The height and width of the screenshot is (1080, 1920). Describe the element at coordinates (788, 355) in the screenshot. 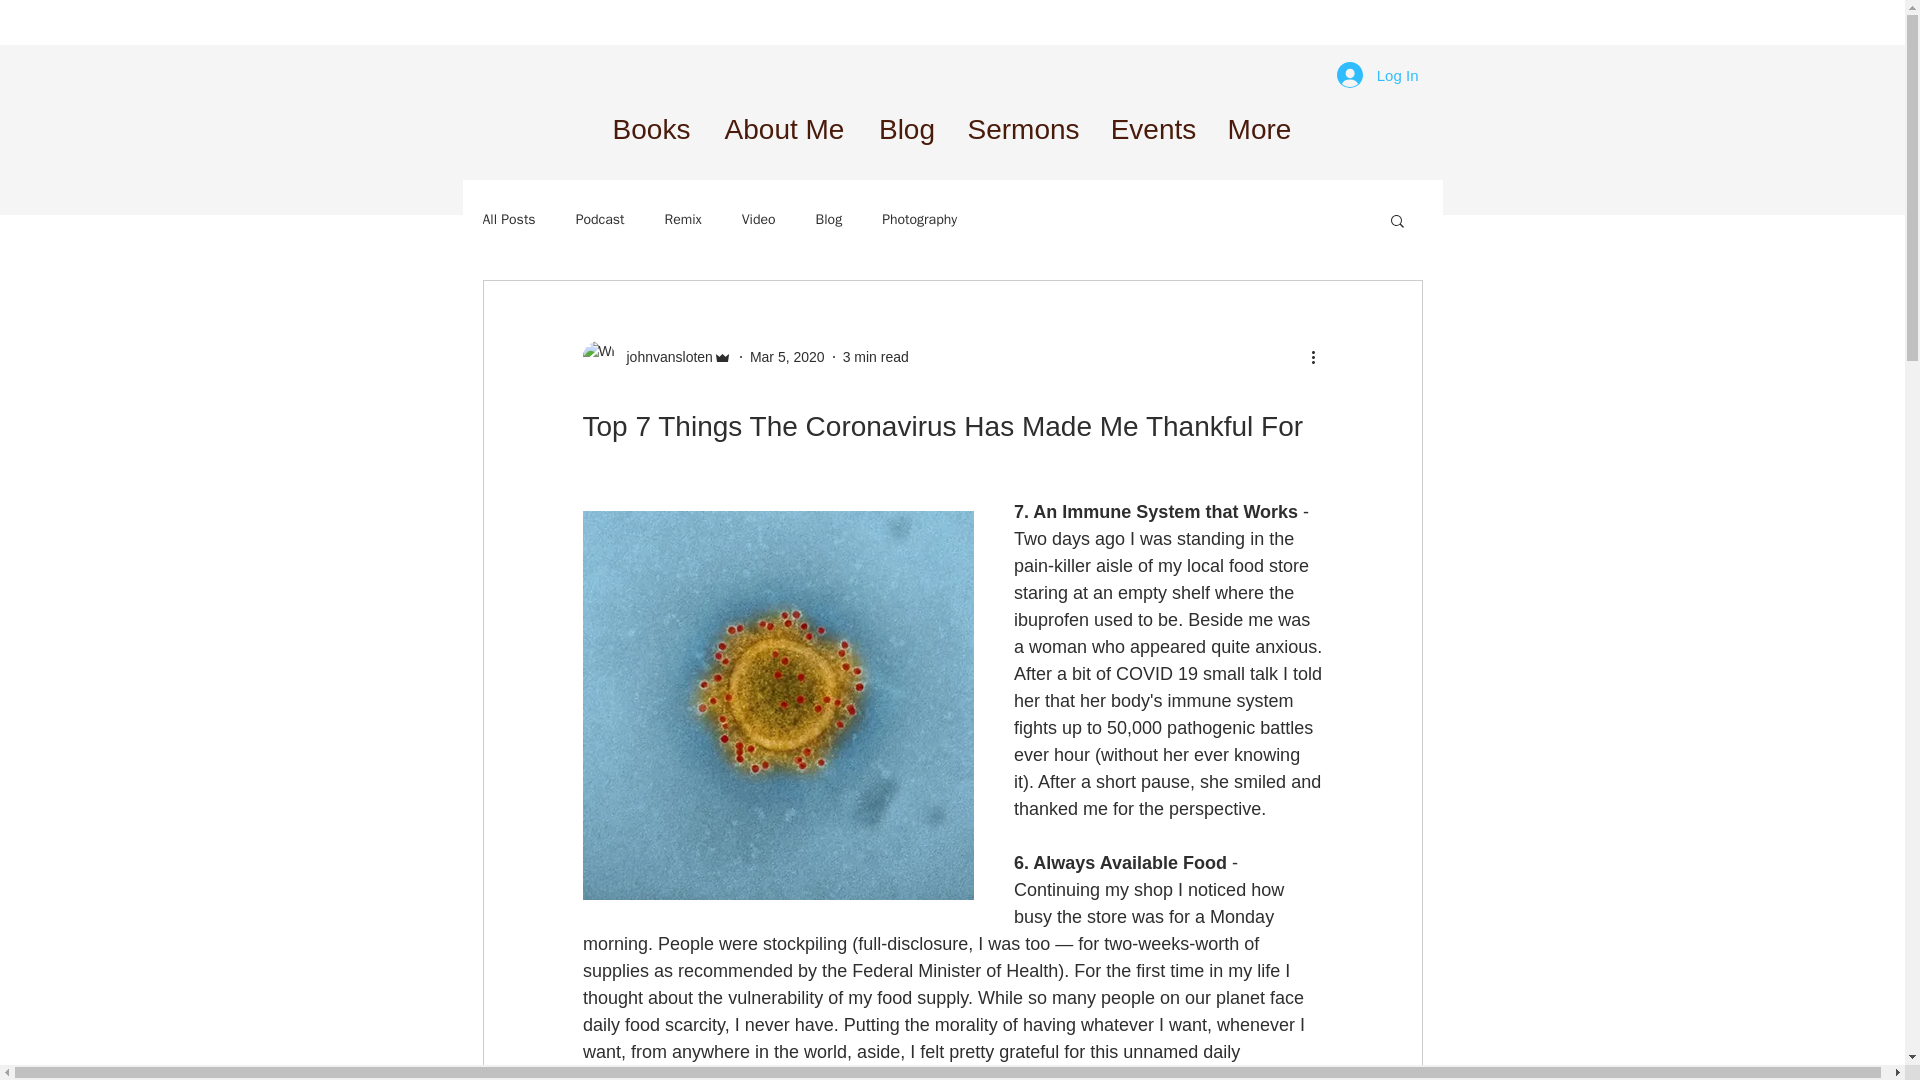

I see `Mar 5, 2020` at that location.